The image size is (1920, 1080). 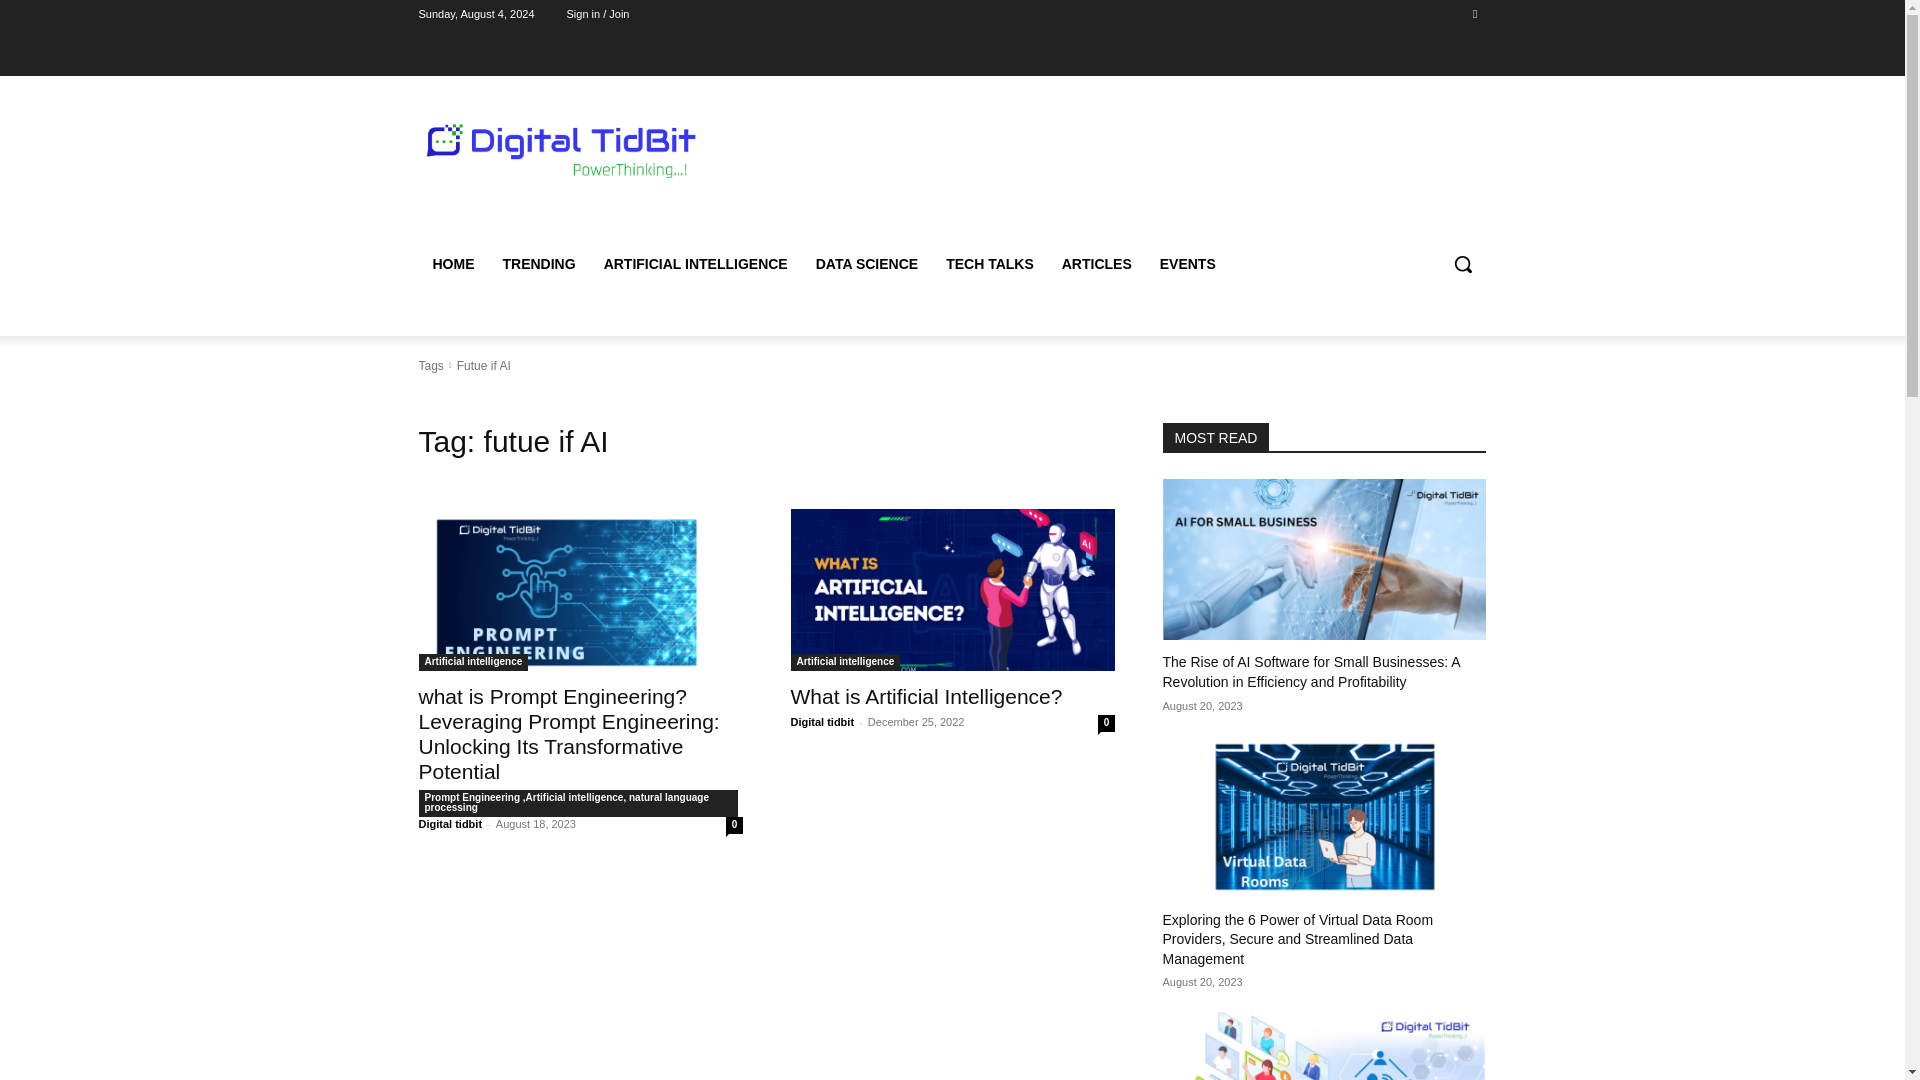 I want to click on Facebook, so click(x=1474, y=13).